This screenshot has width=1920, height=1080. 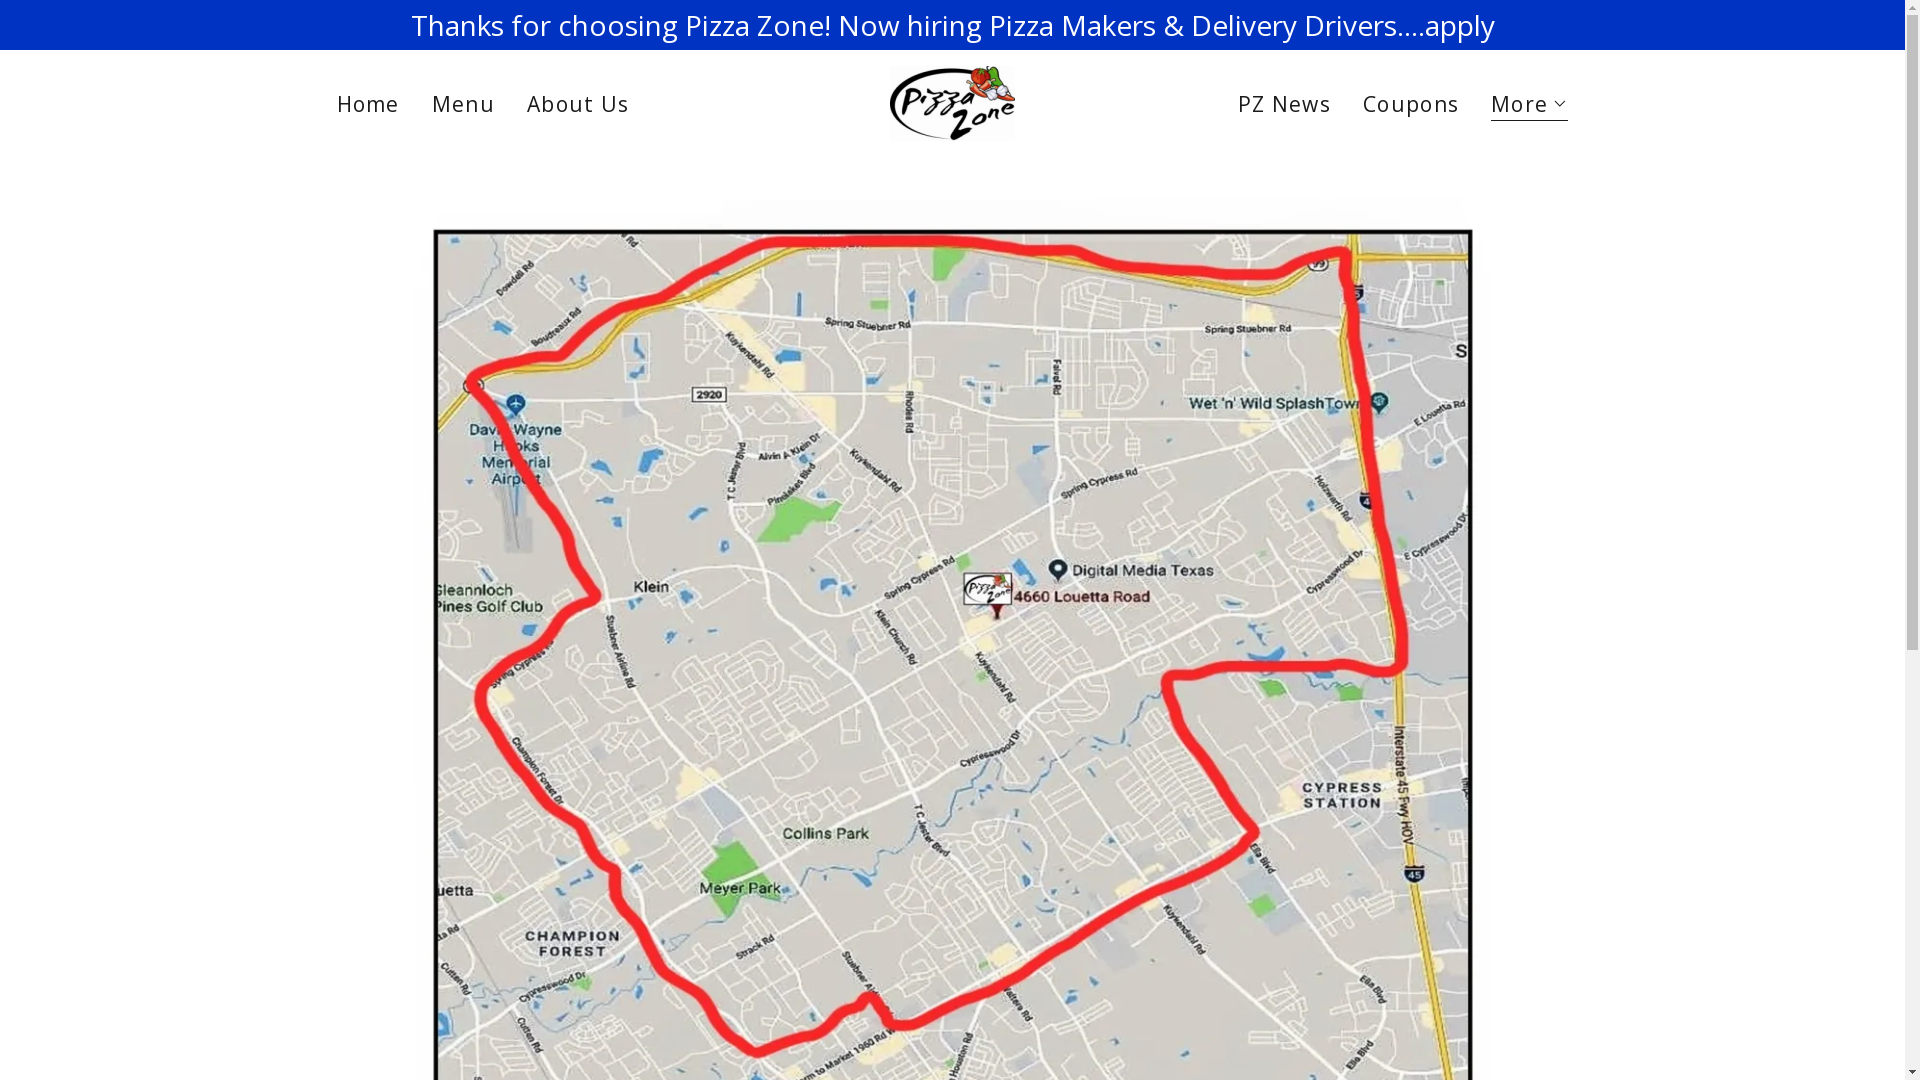 I want to click on Menu, so click(x=464, y=104).